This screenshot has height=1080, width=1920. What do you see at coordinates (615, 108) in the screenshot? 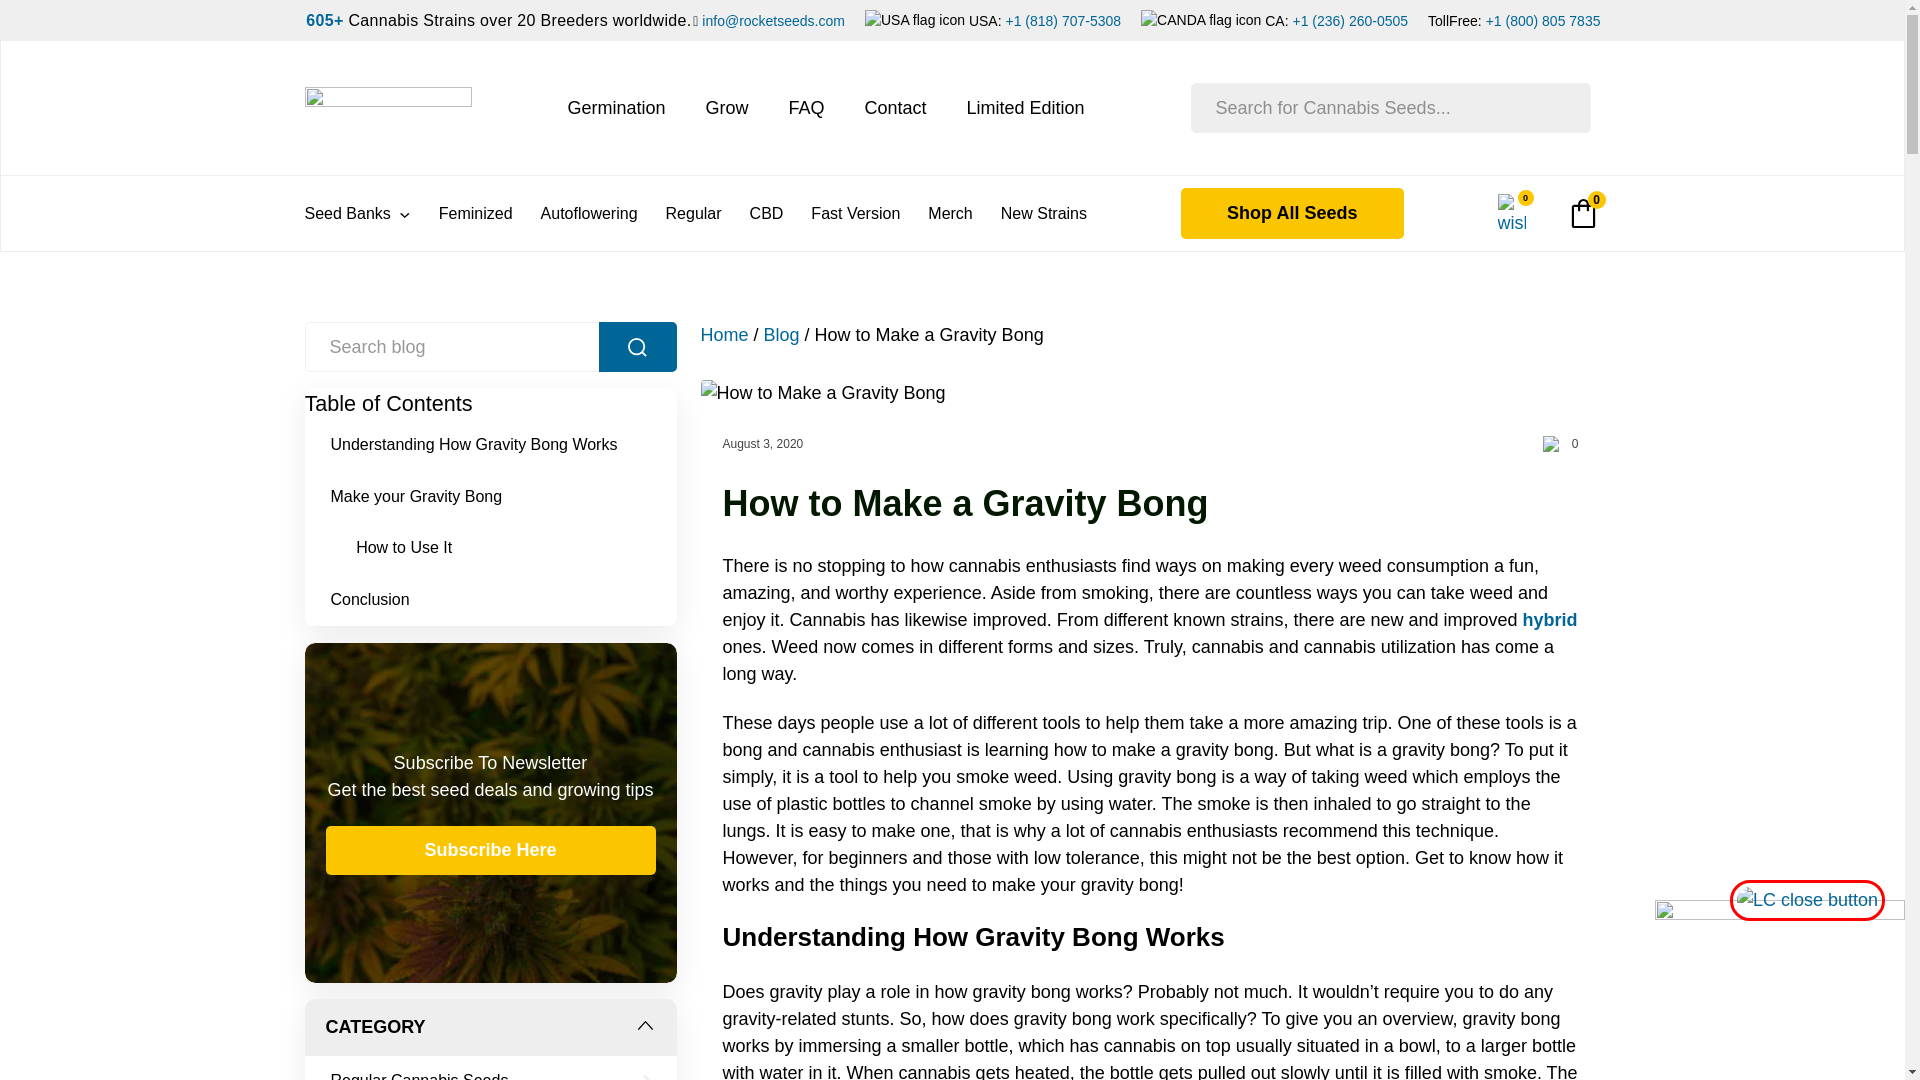
I see `Germination` at bounding box center [615, 108].